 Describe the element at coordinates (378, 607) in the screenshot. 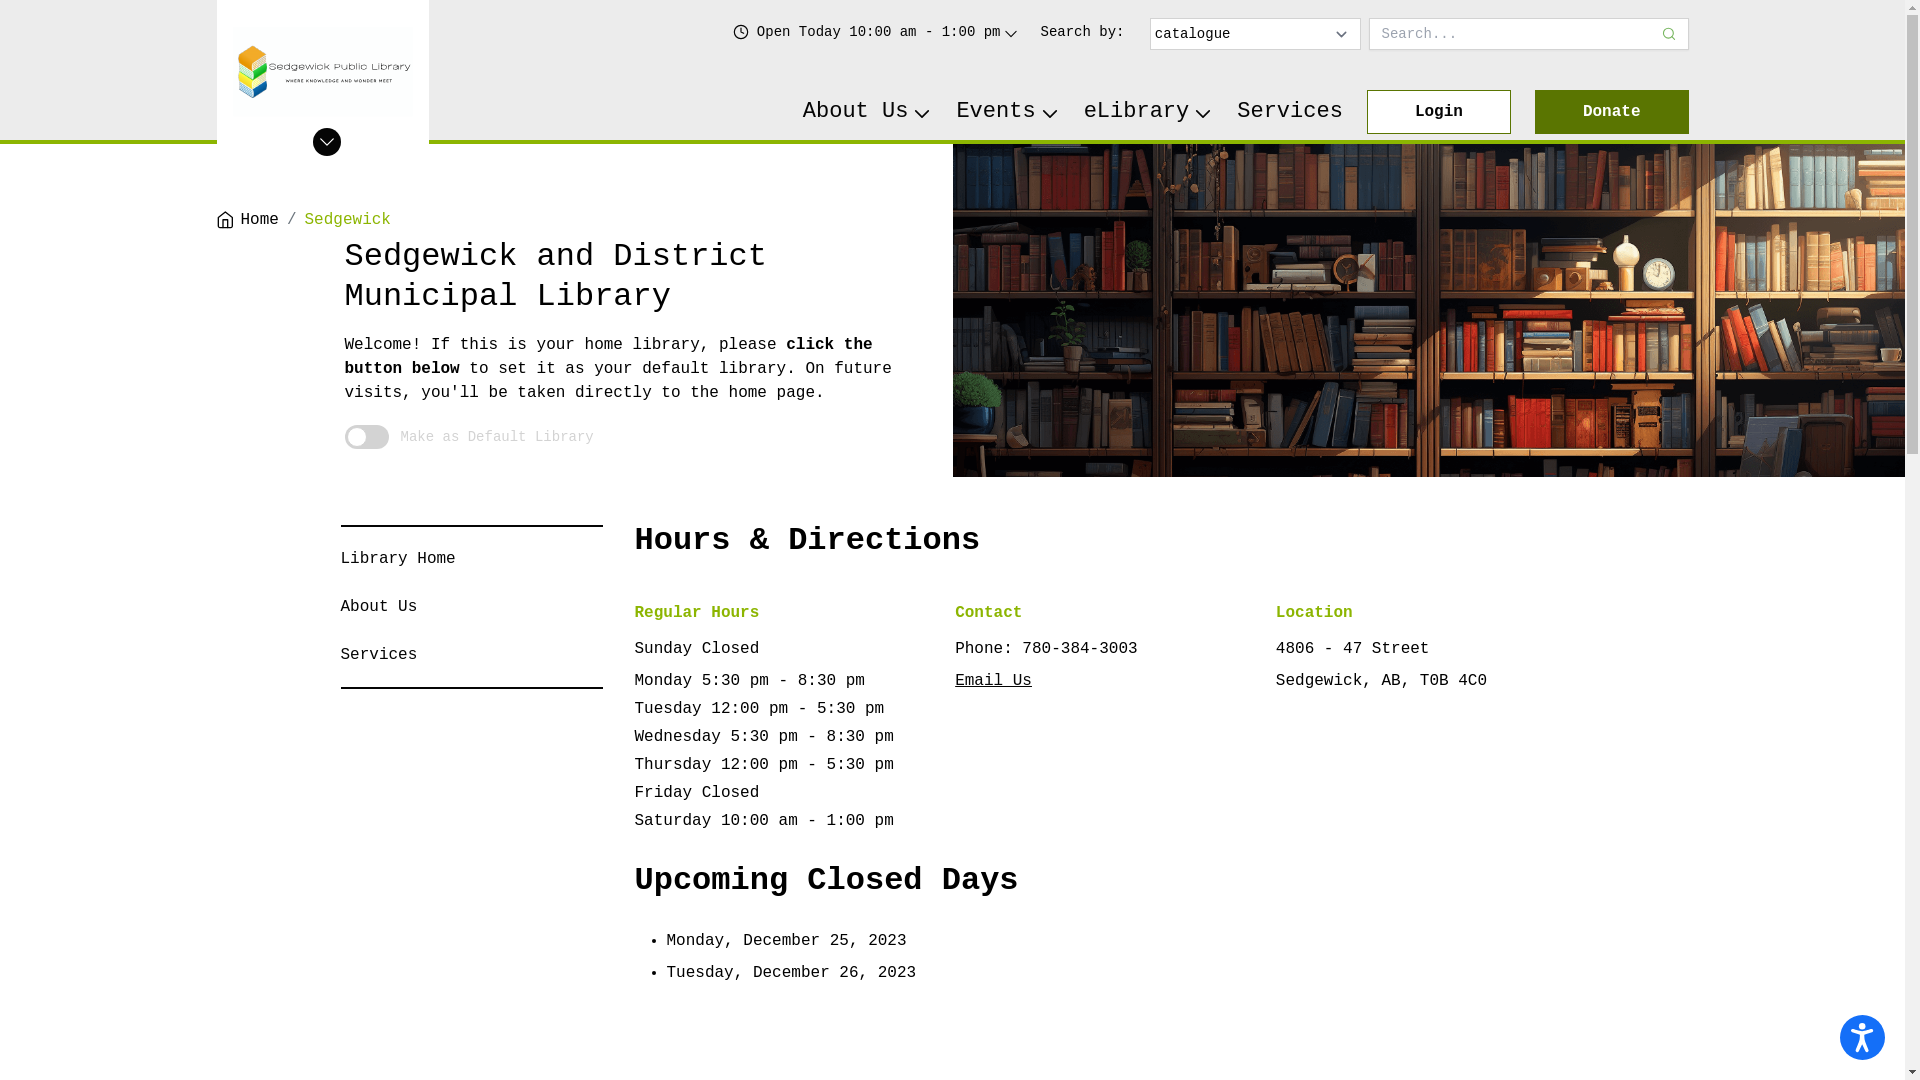

I see `About Us` at that location.